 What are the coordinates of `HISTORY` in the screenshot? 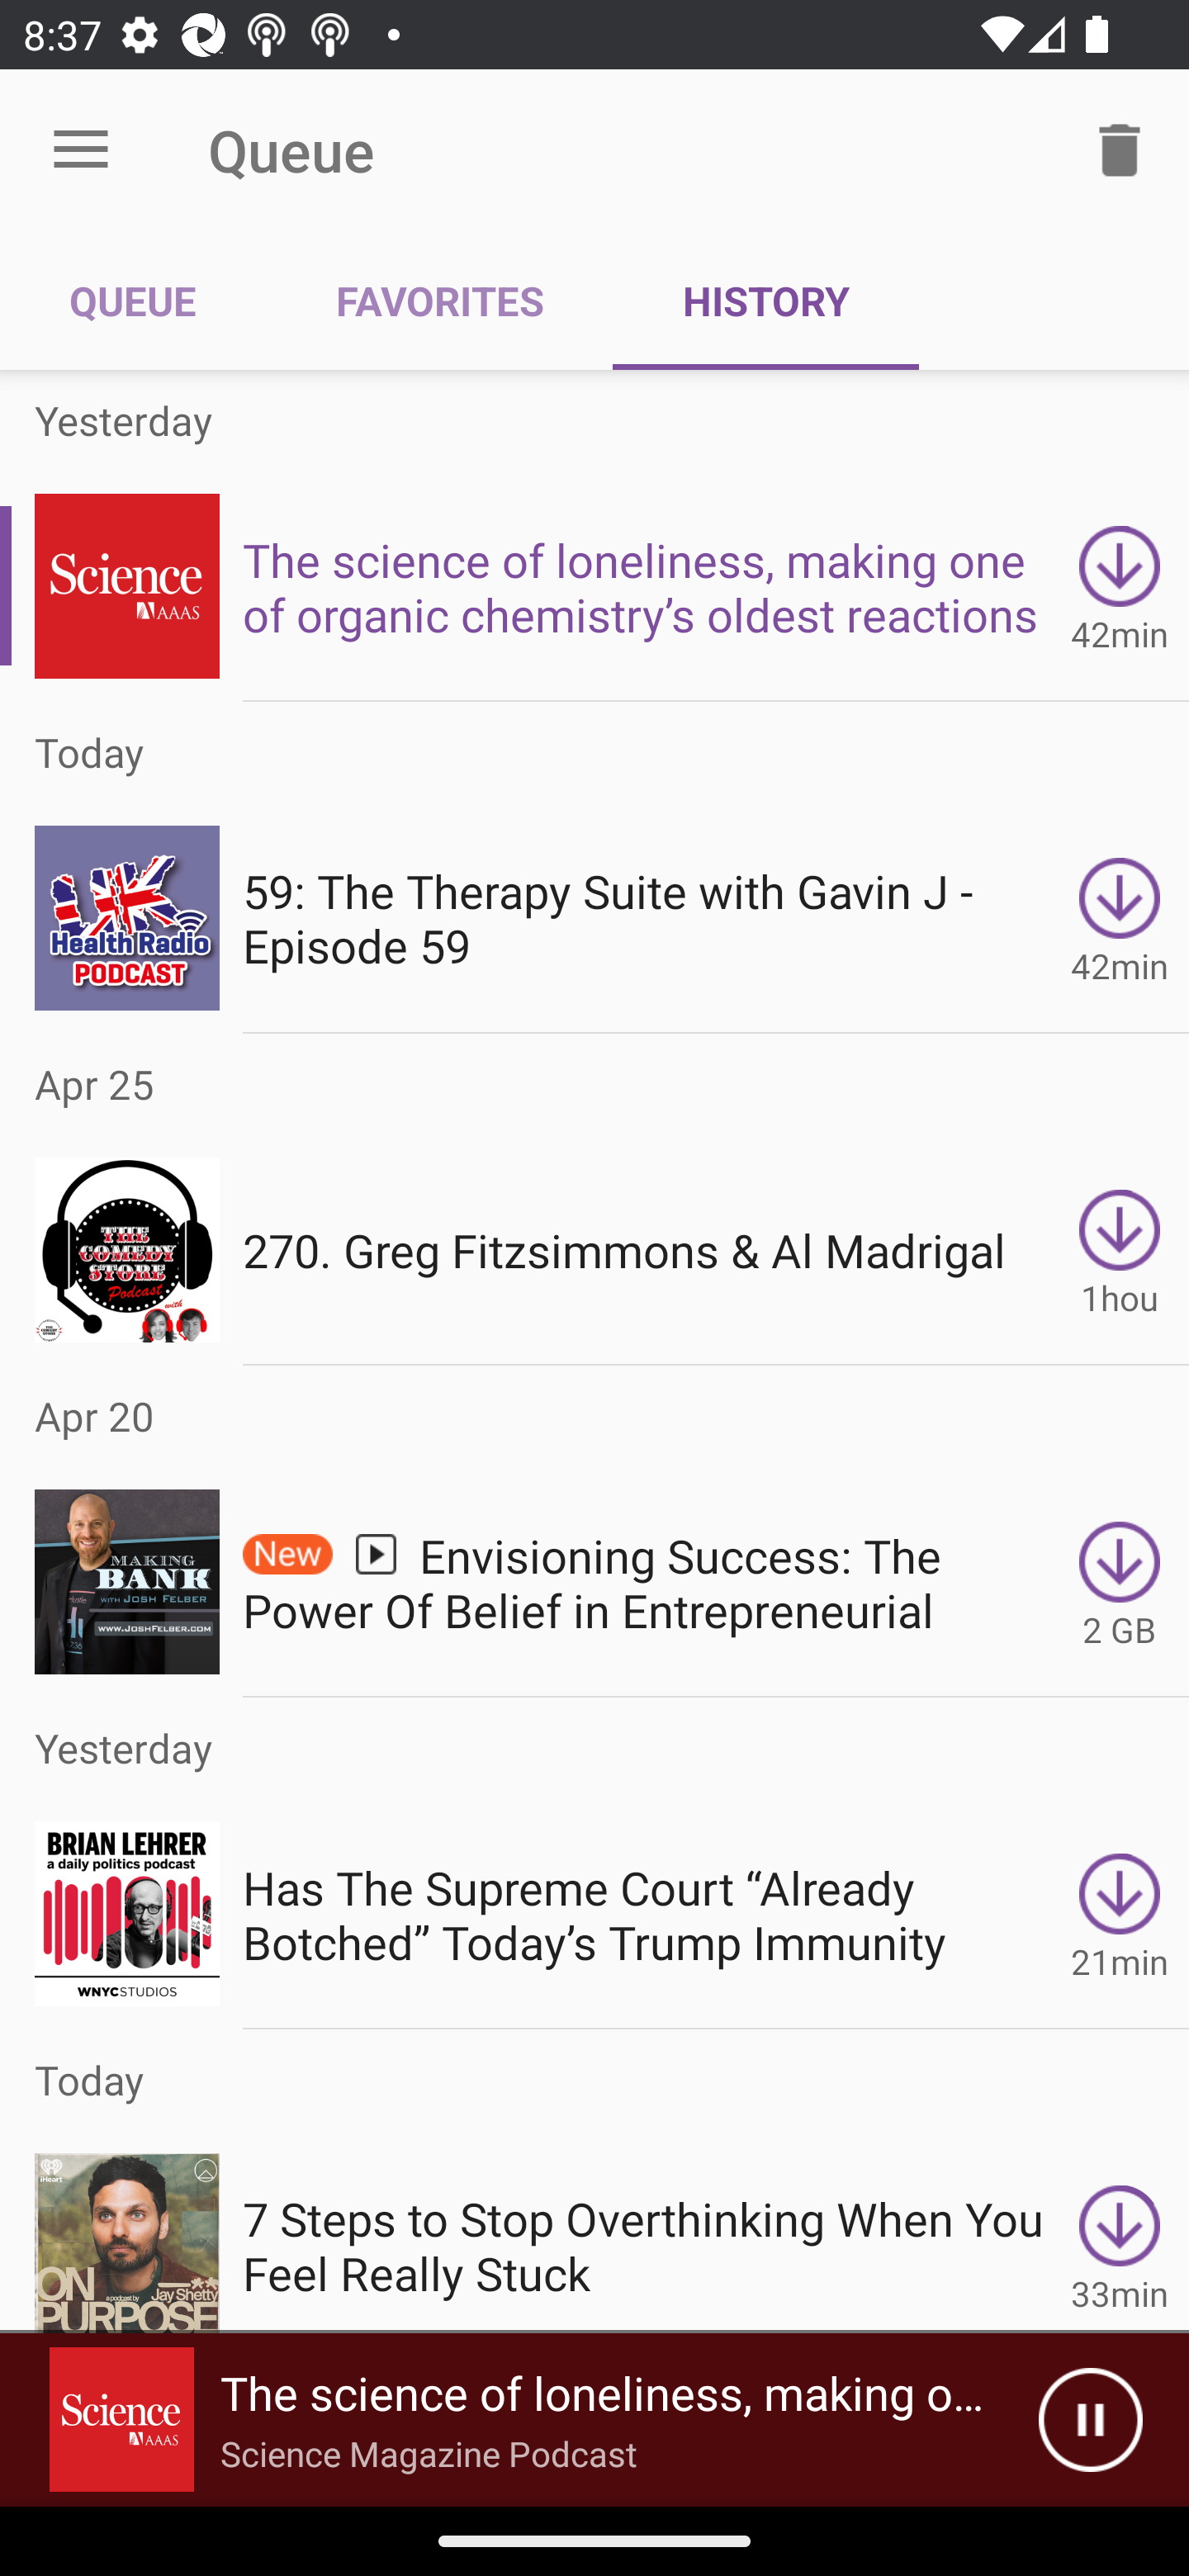 It's located at (765, 301).